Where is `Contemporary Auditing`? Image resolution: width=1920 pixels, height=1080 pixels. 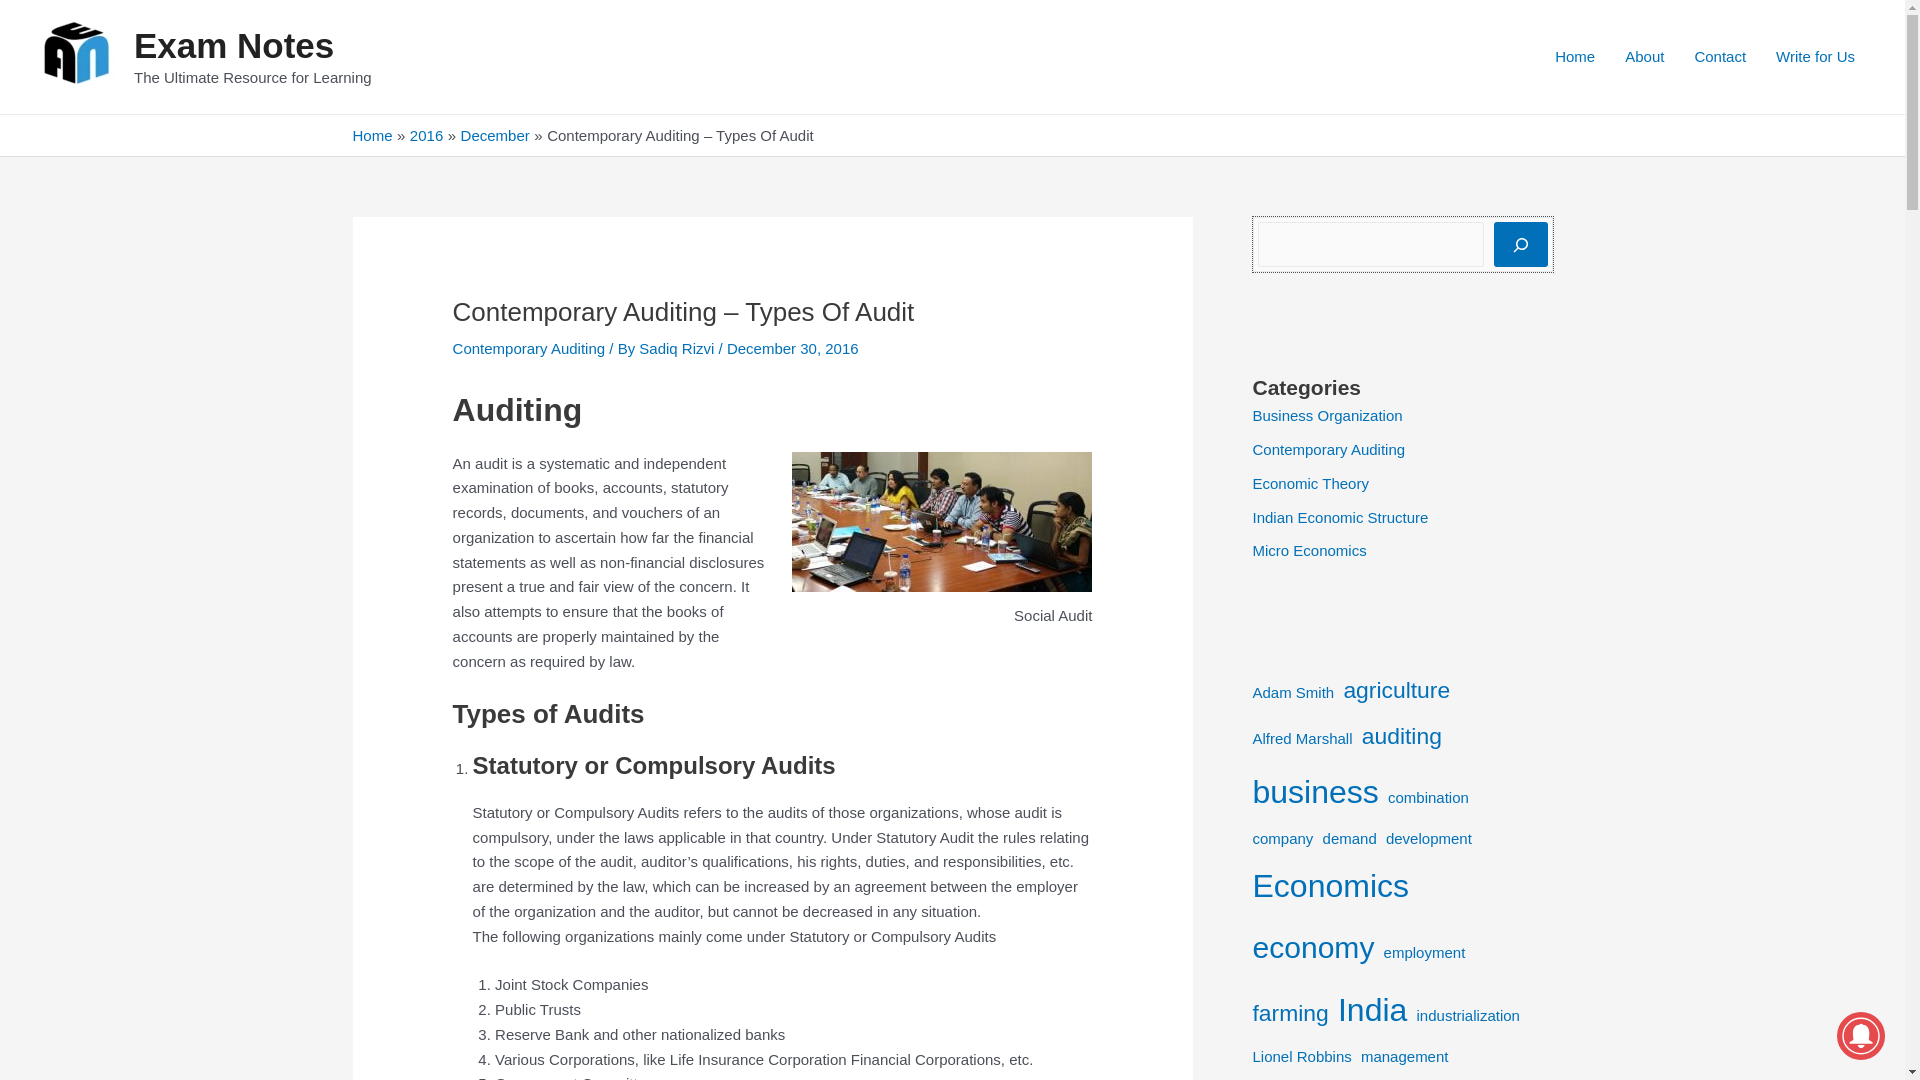 Contemporary Auditing is located at coordinates (530, 348).